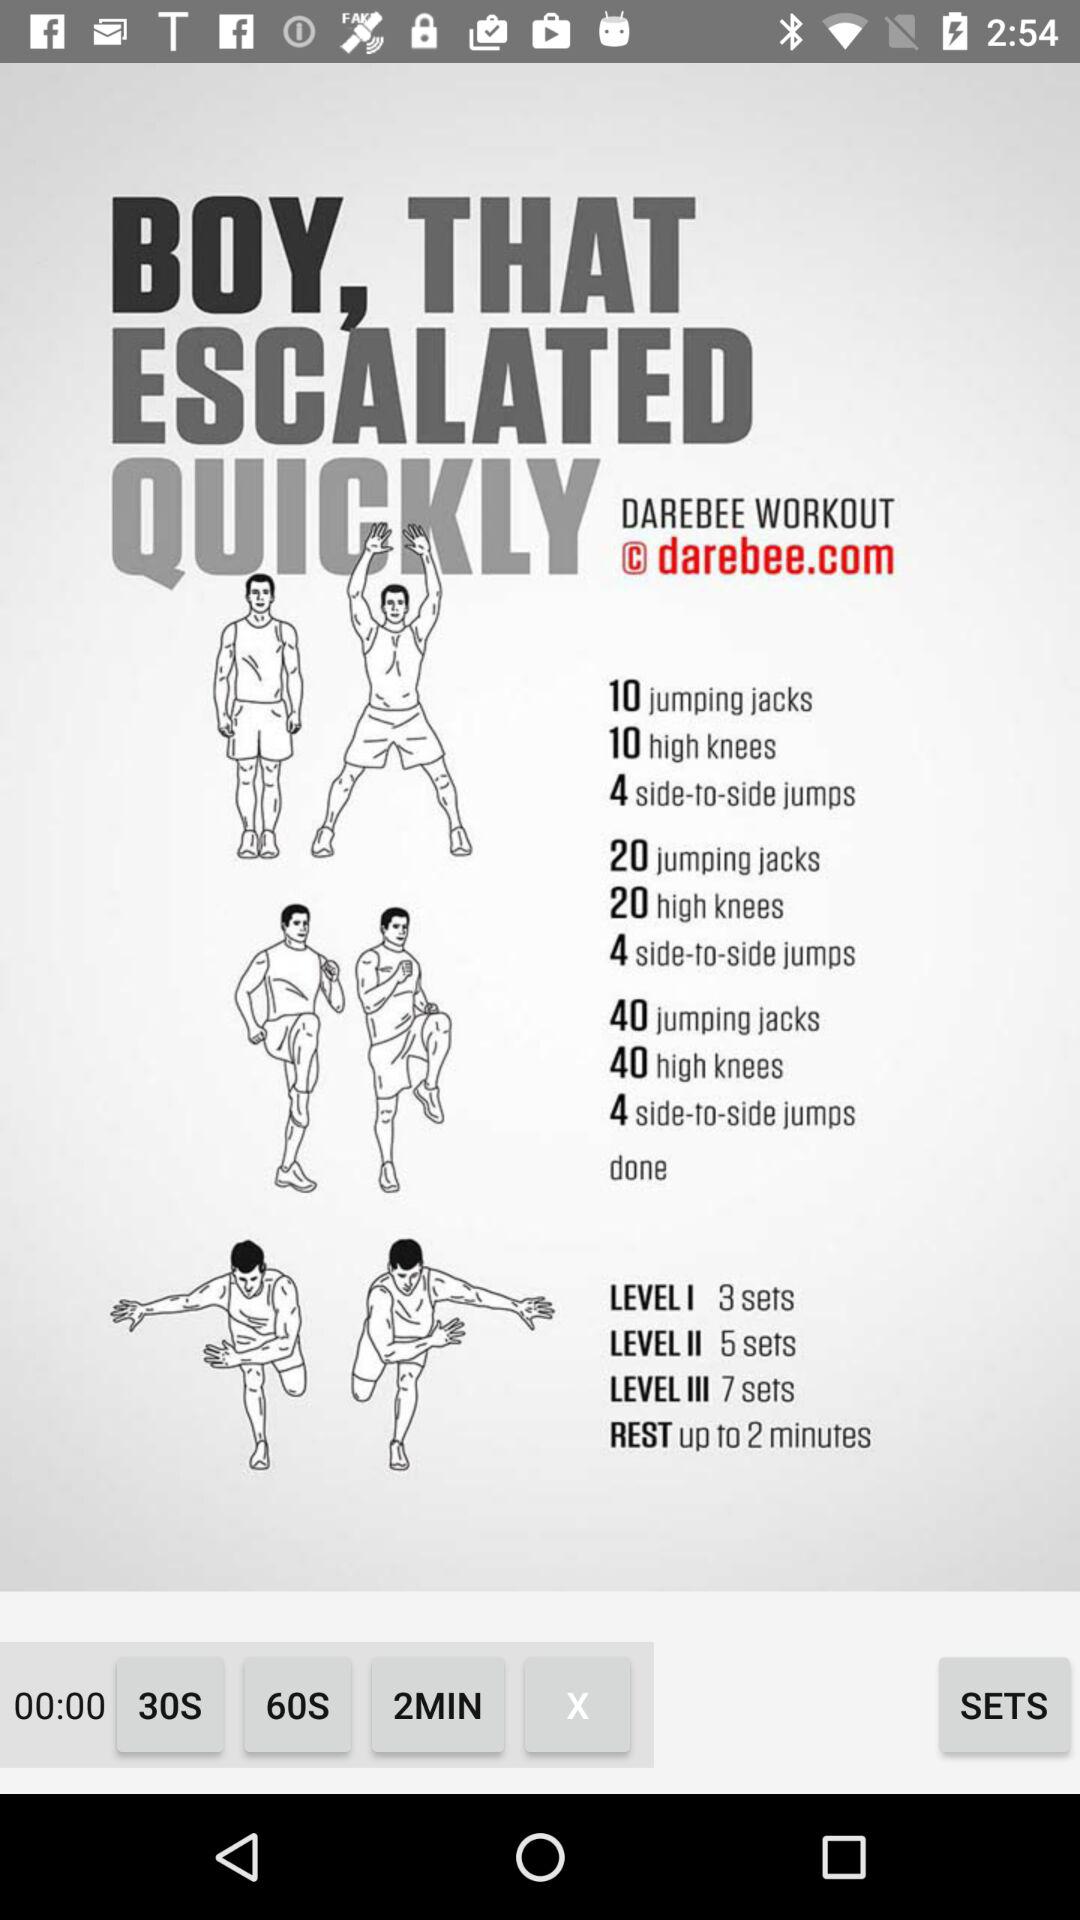 Image resolution: width=1080 pixels, height=1920 pixels. Describe the element at coordinates (1004, 1704) in the screenshot. I see `click the sets` at that location.